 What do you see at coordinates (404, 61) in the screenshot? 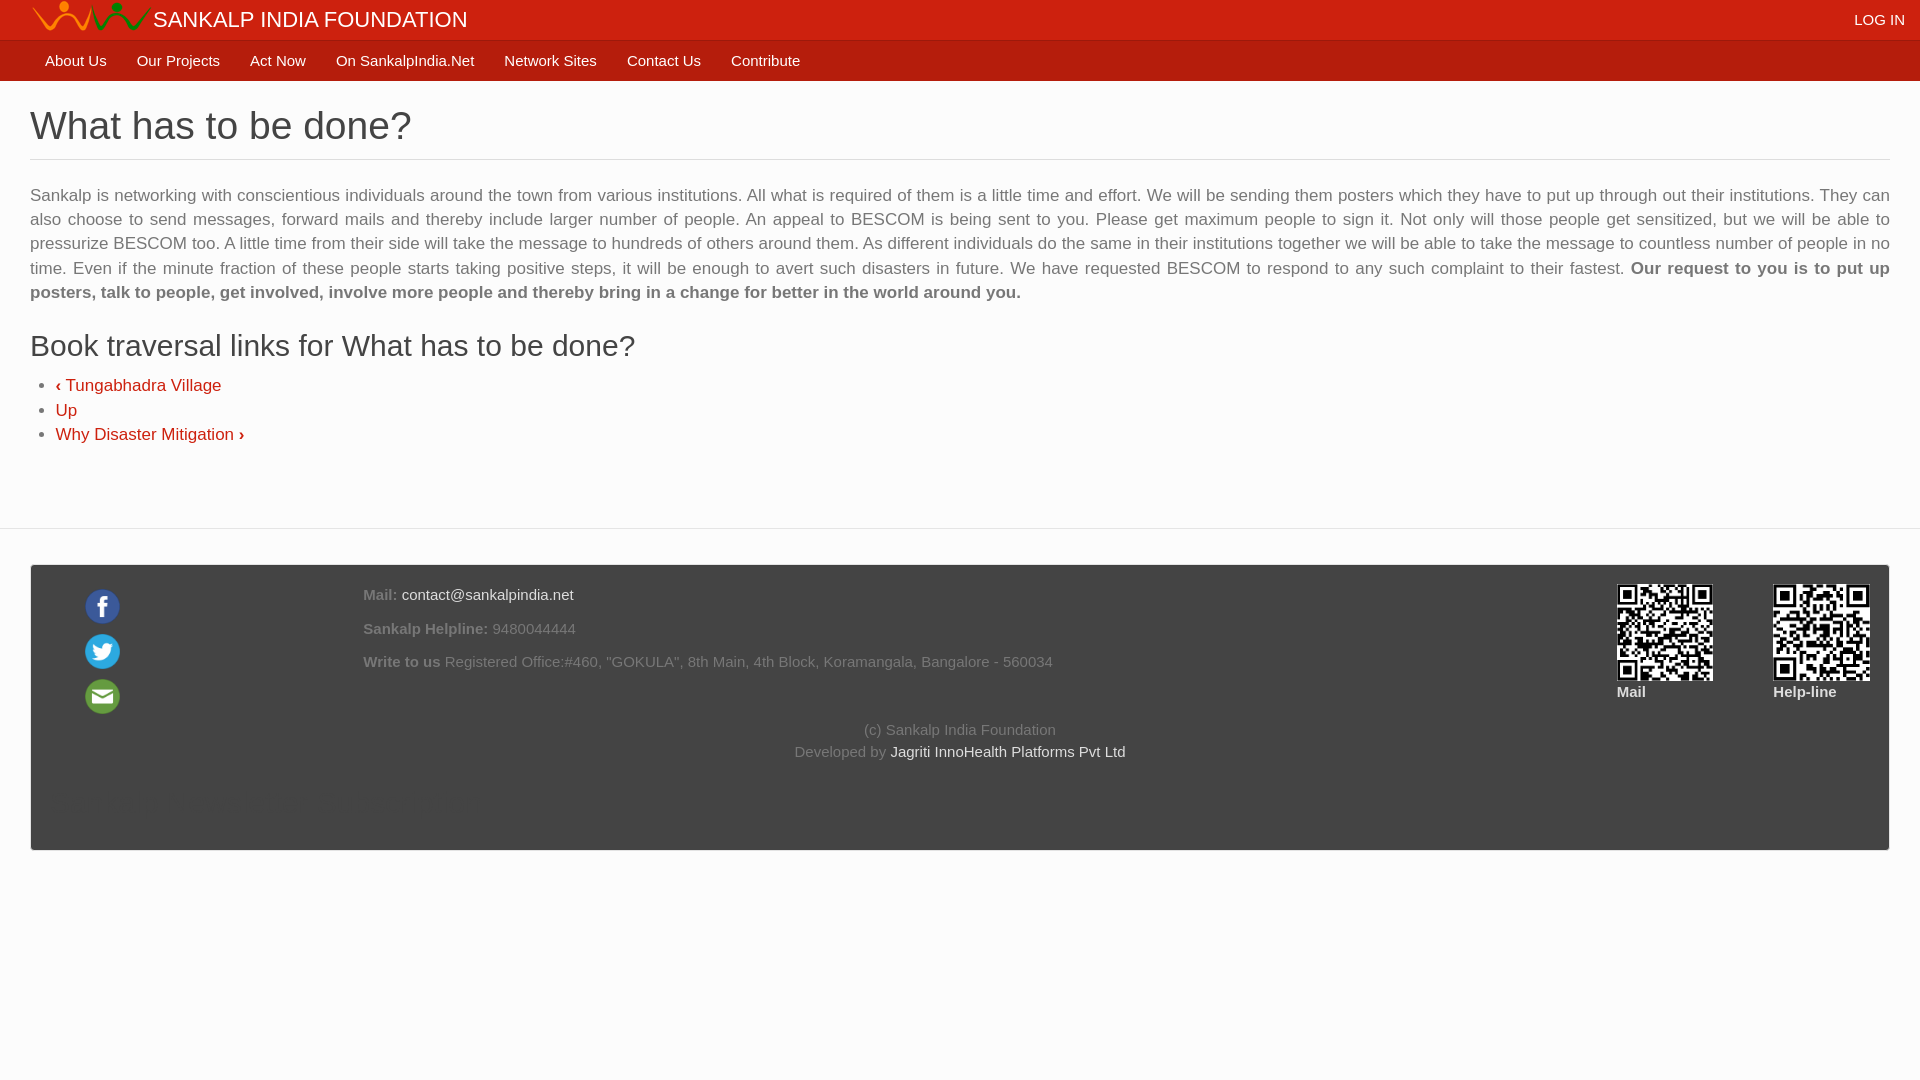
I see `On SankalpIndia.Net` at bounding box center [404, 61].